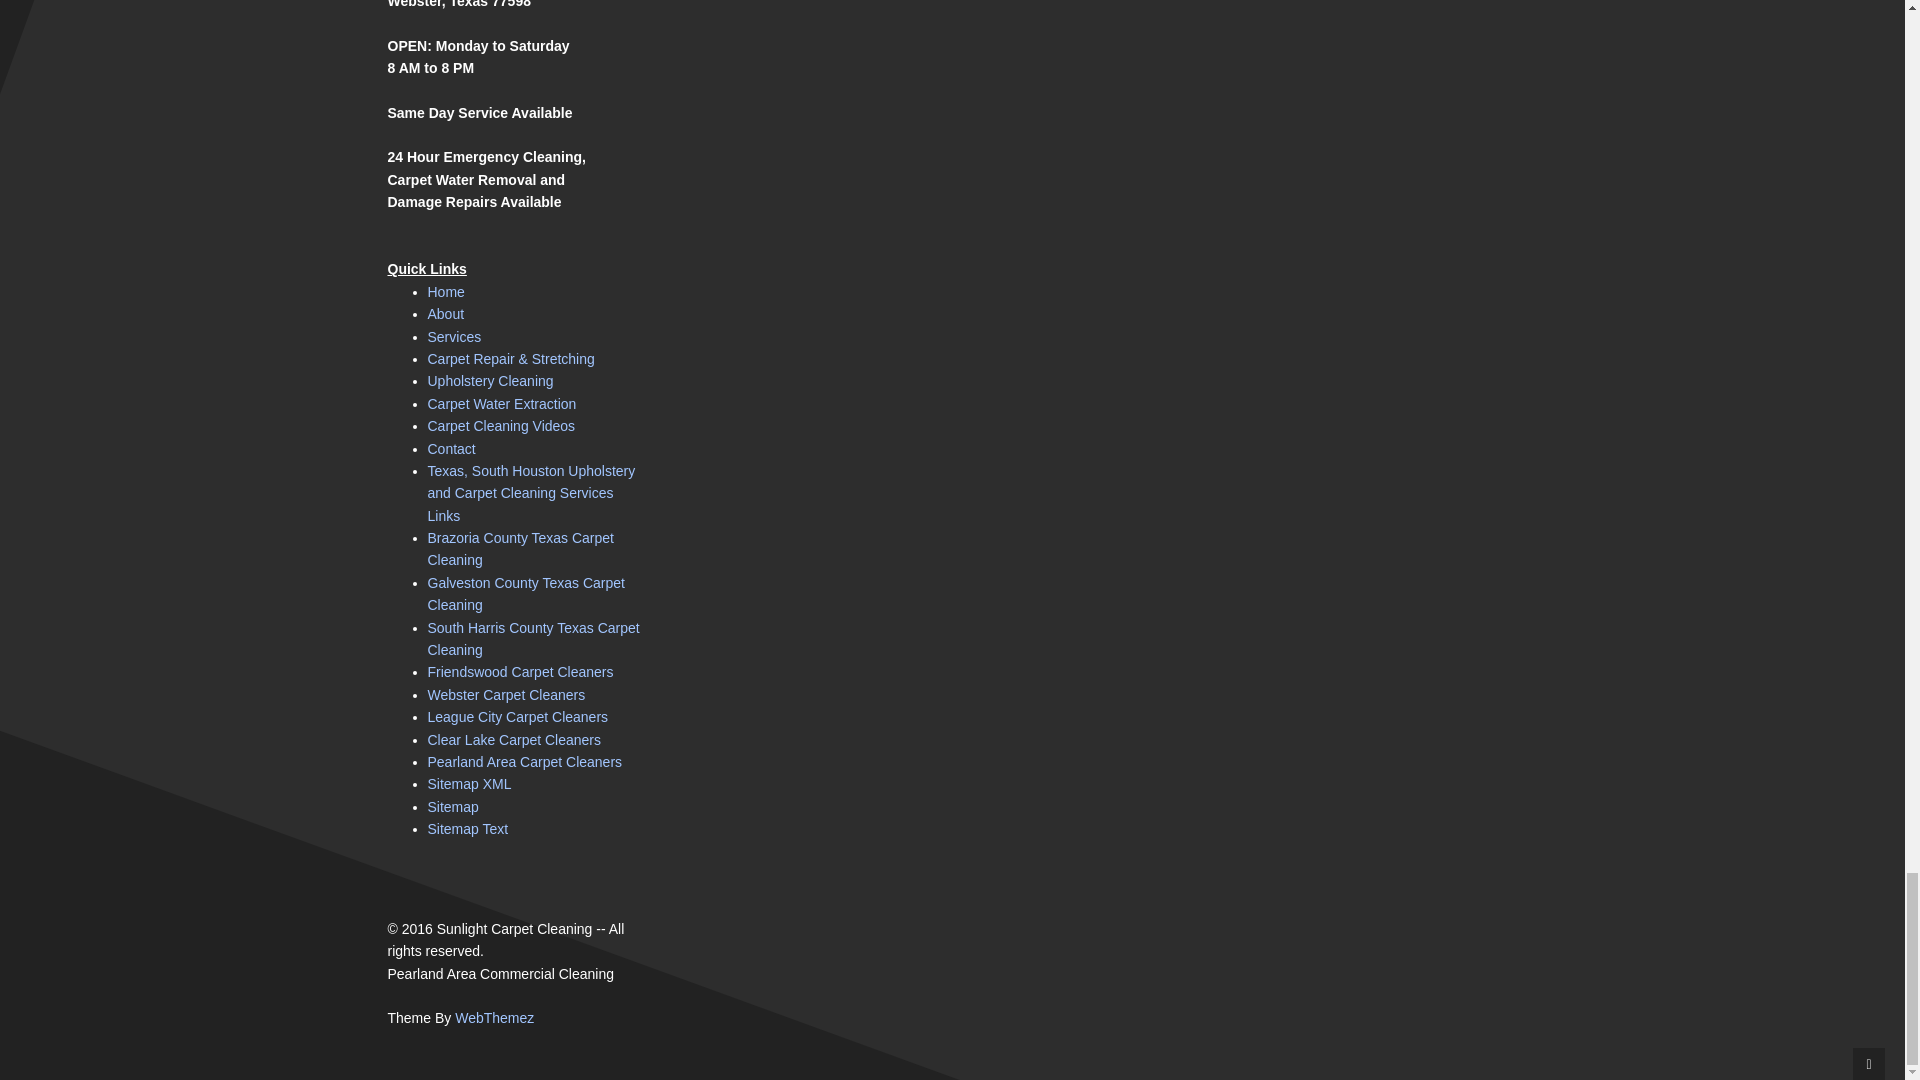 The width and height of the screenshot is (1920, 1080). I want to click on About, so click(446, 313).